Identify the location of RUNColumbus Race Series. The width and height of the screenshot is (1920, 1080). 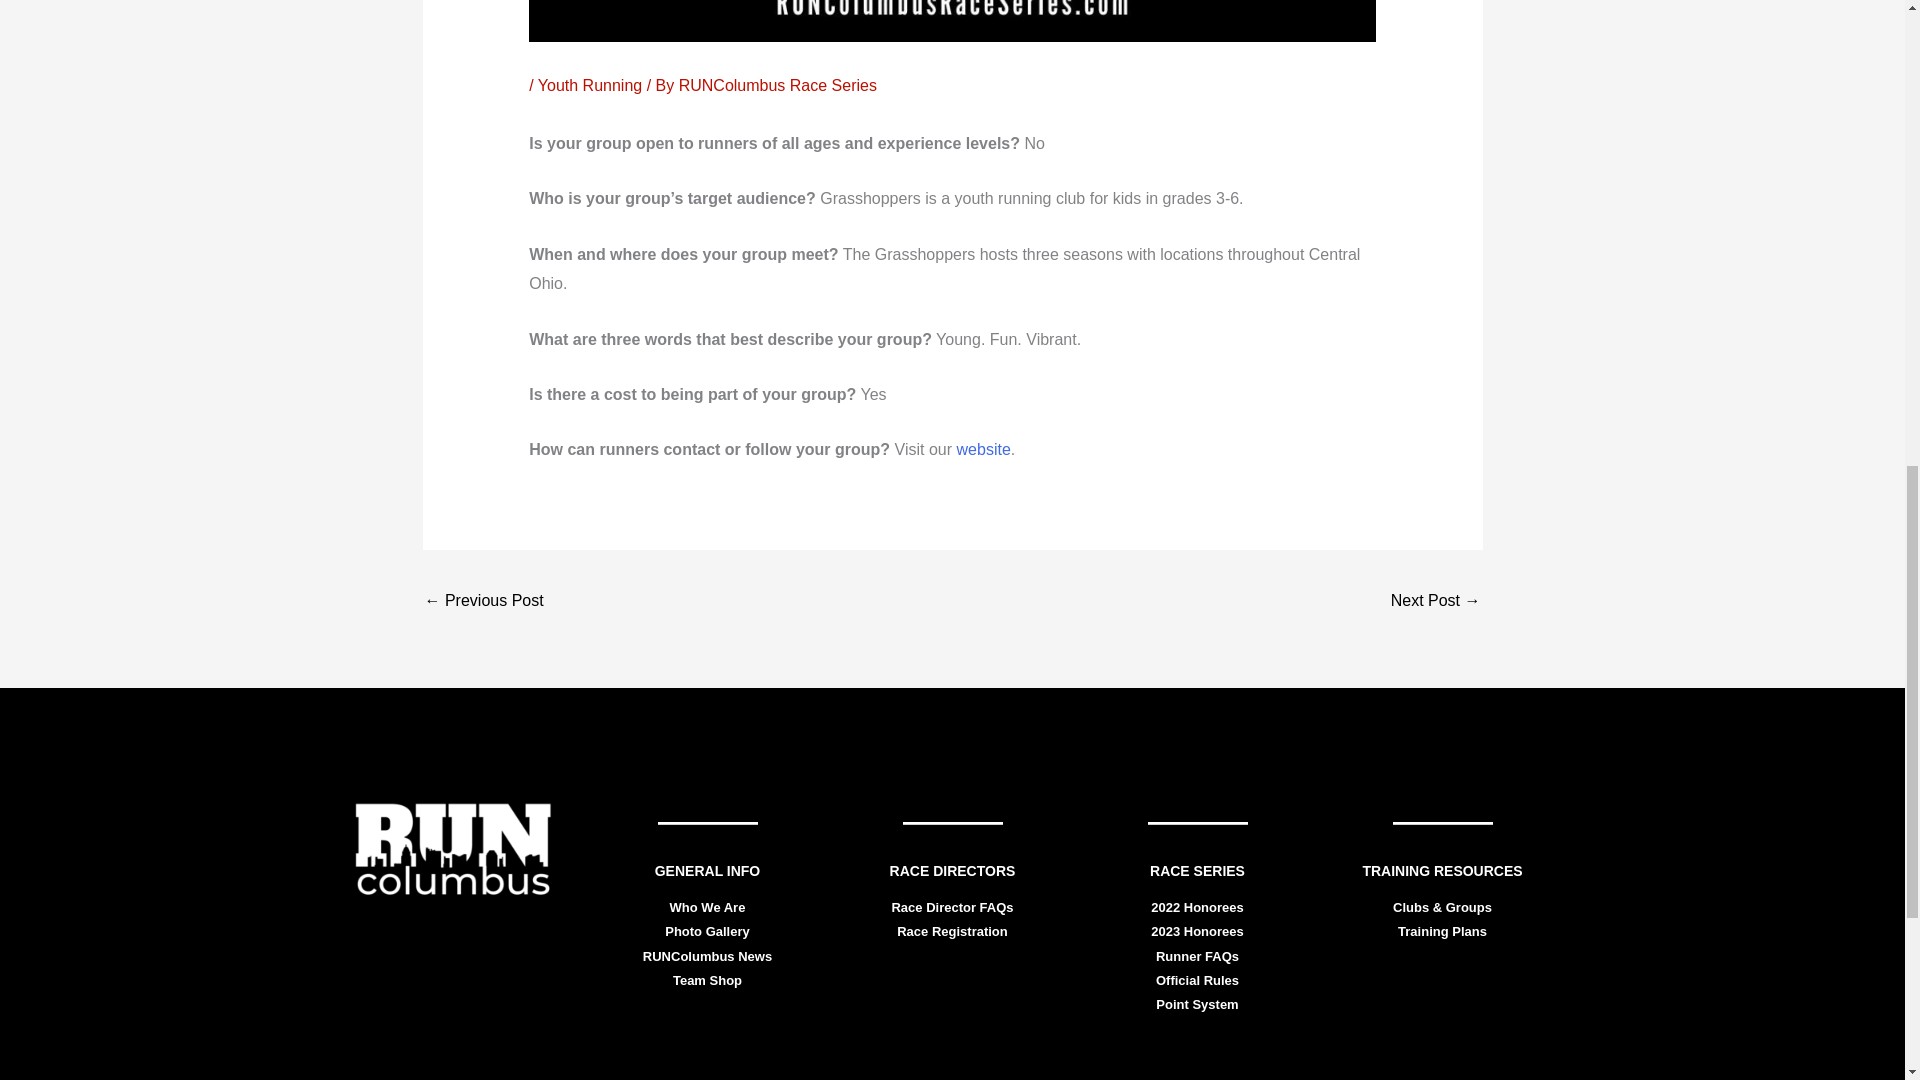
(778, 84).